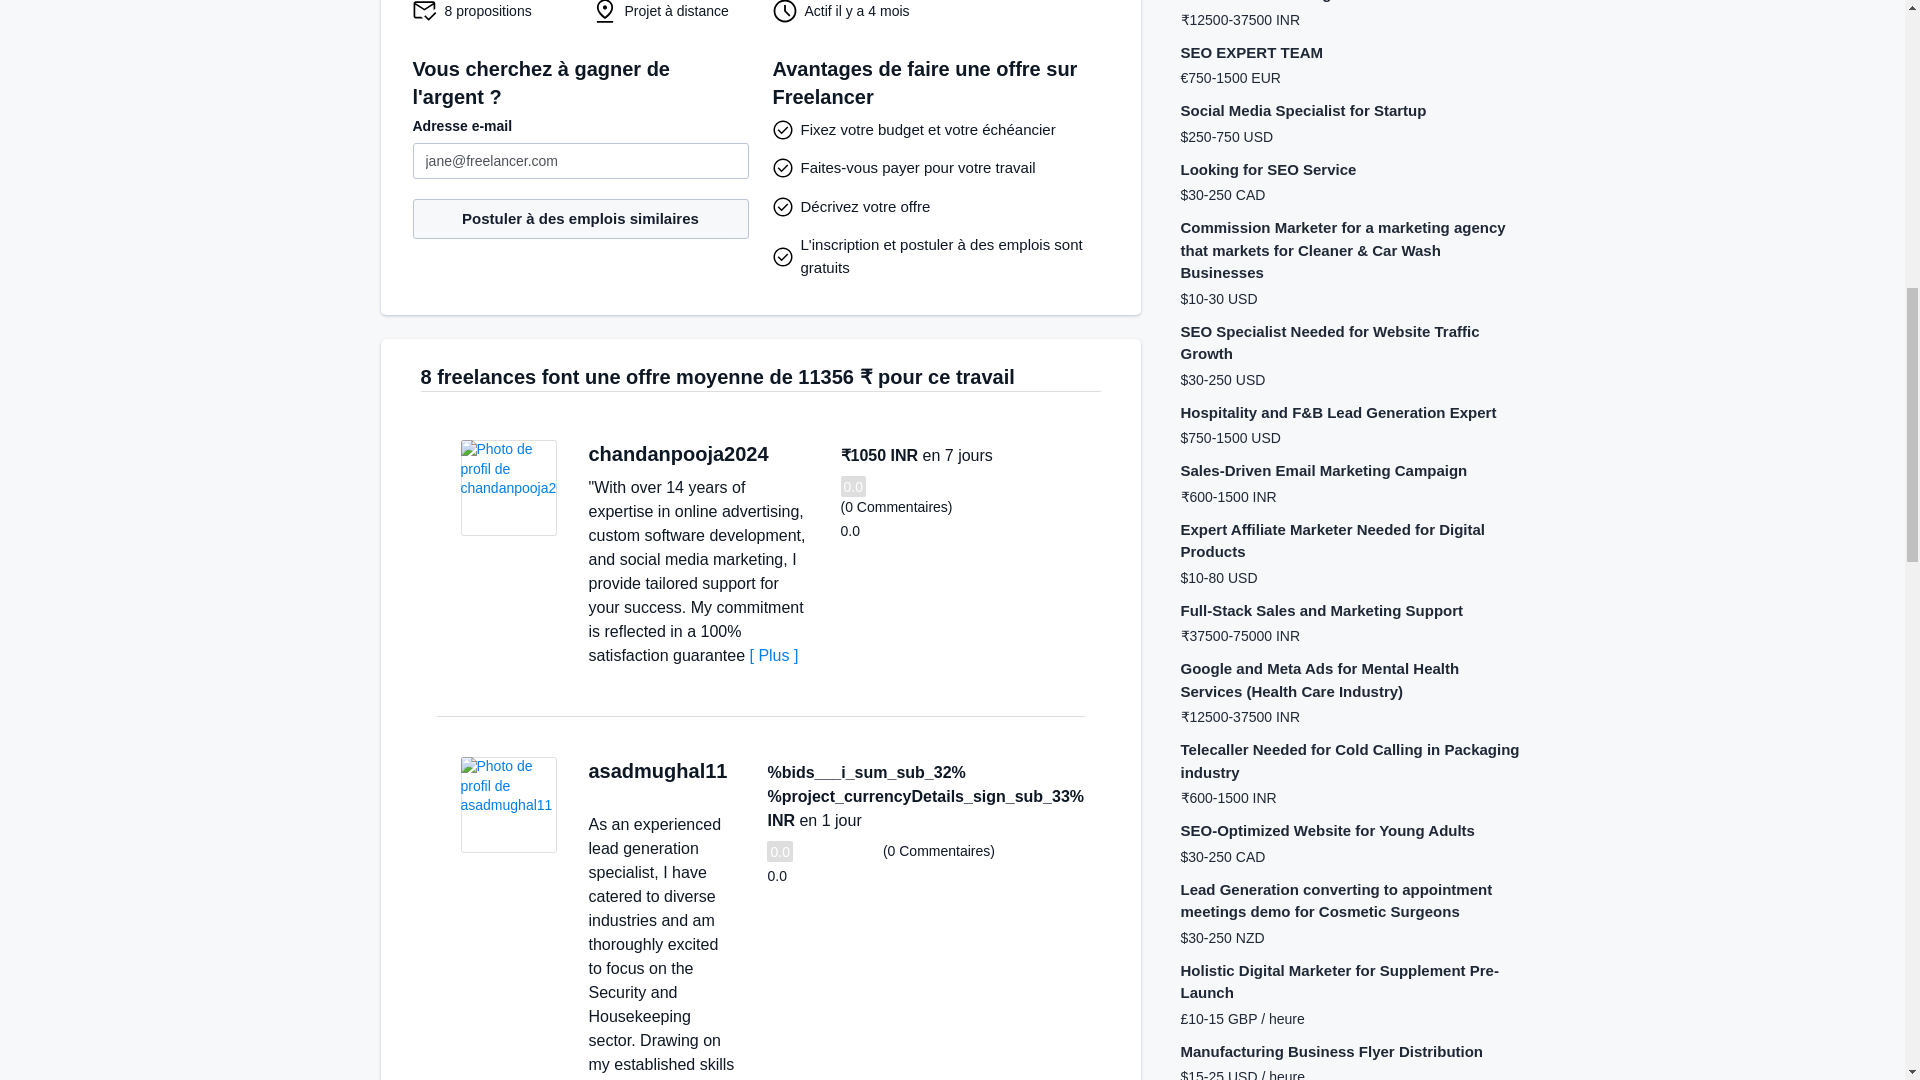  I want to click on Voir le profil de asadmughal11, so click(508, 805).